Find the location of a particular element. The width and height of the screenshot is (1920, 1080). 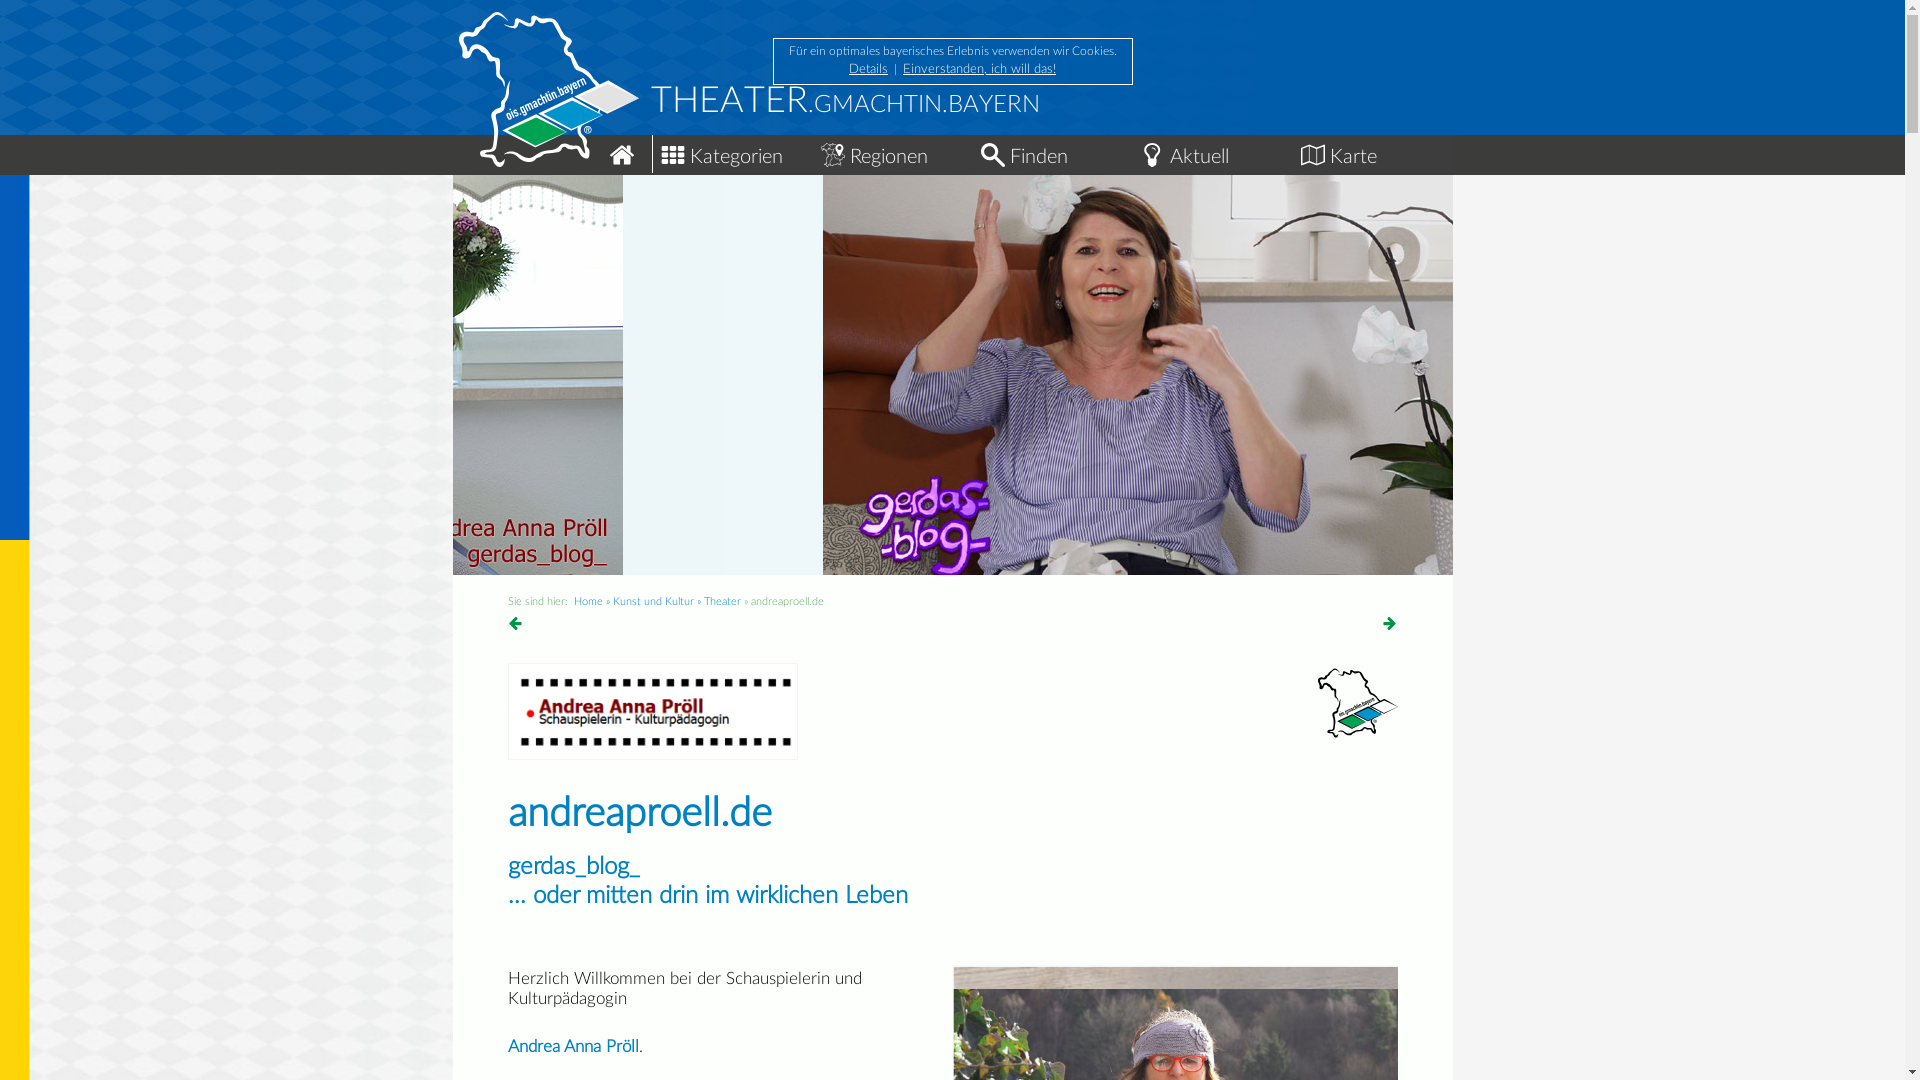

dahoam bei gmachtin.bayern is located at coordinates (622, 155).